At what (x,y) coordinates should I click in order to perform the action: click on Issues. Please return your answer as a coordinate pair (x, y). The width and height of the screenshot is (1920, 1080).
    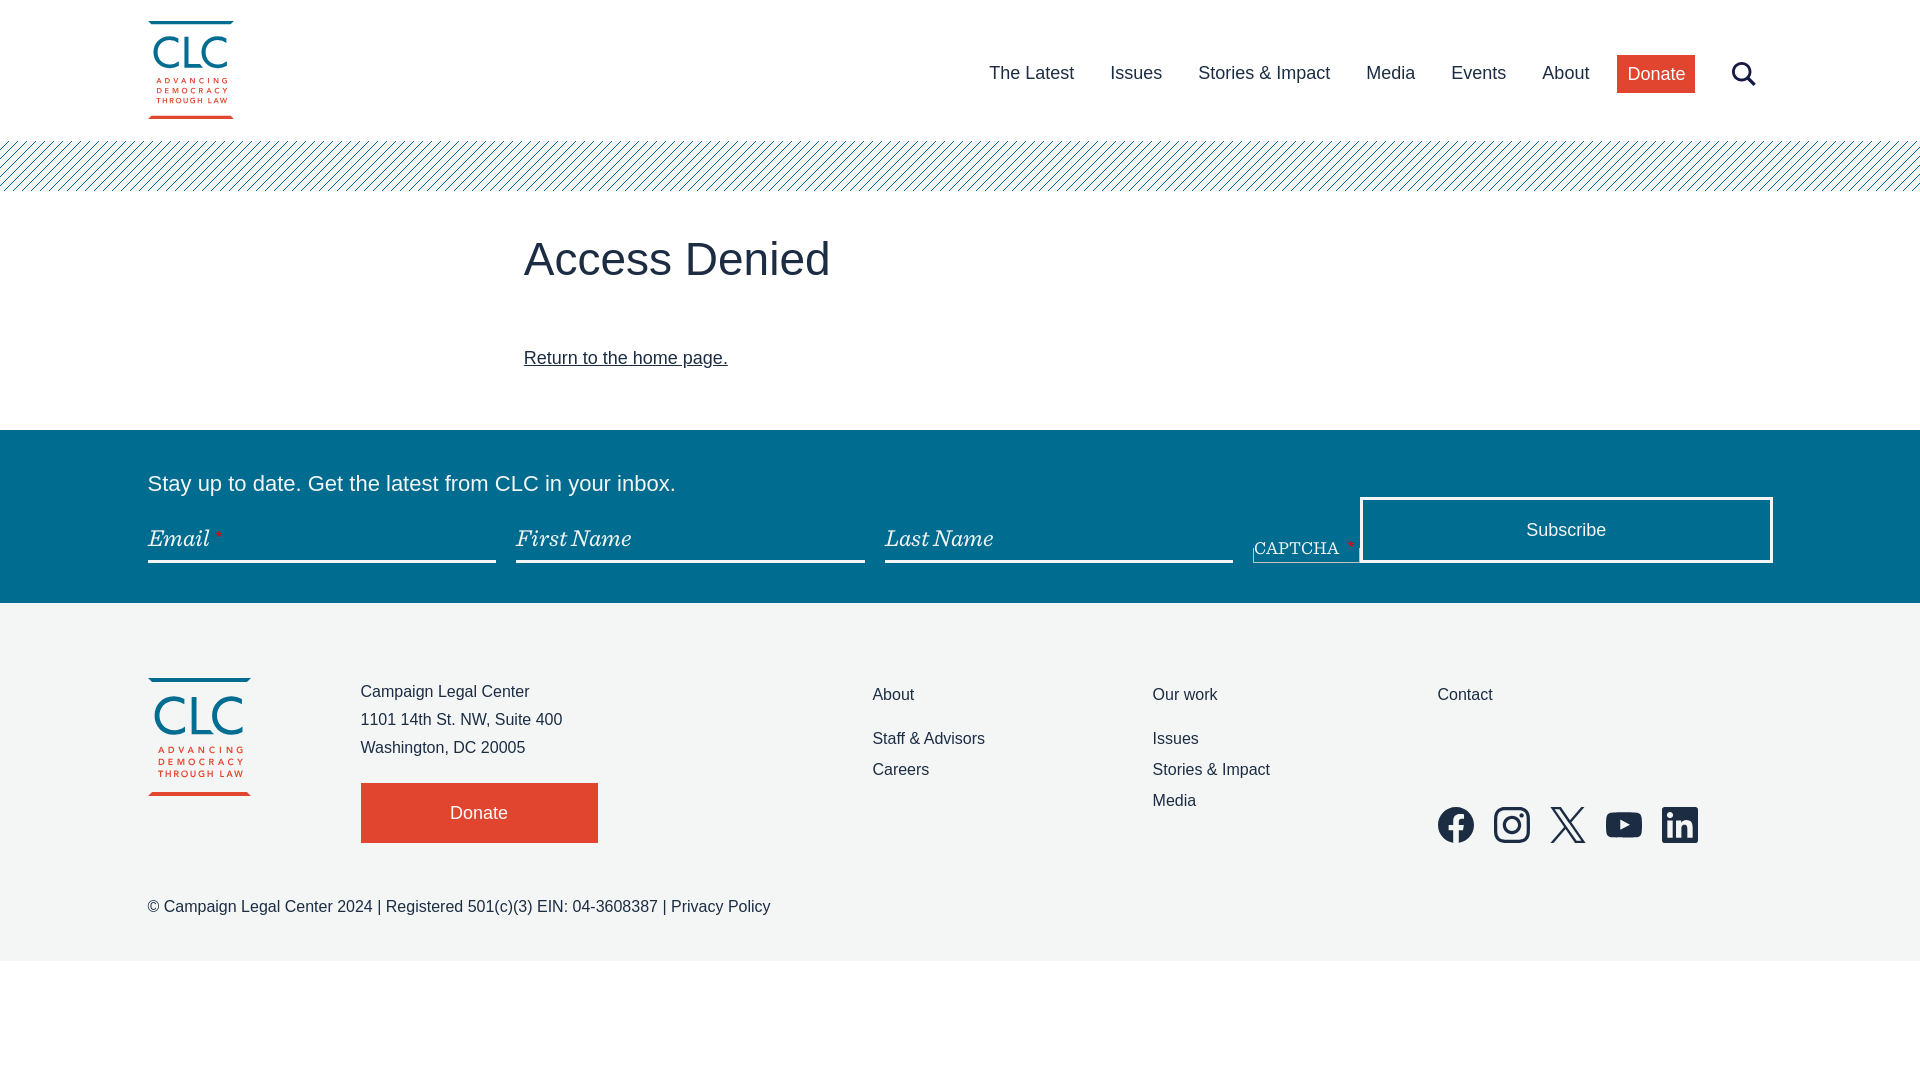
    Looking at the image, I should click on (1176, 738).